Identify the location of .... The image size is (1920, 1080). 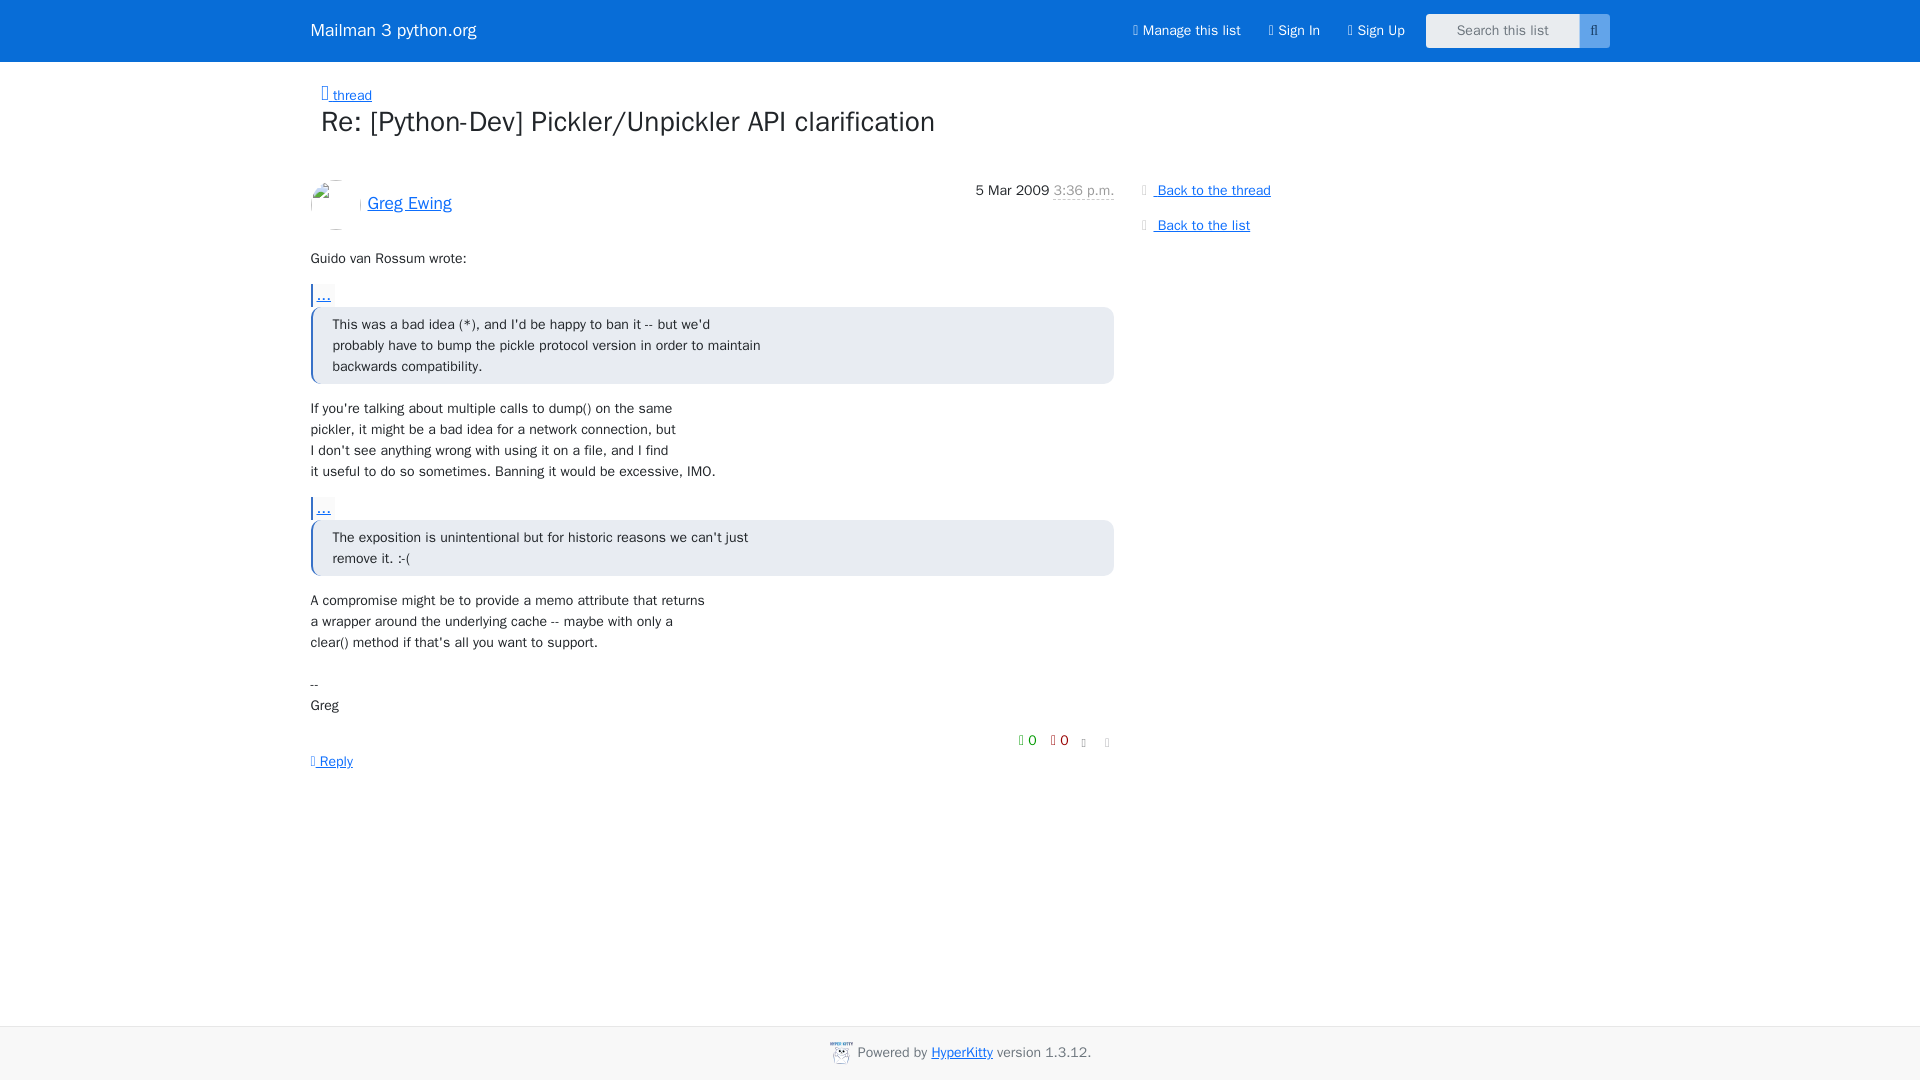
(322, 295).